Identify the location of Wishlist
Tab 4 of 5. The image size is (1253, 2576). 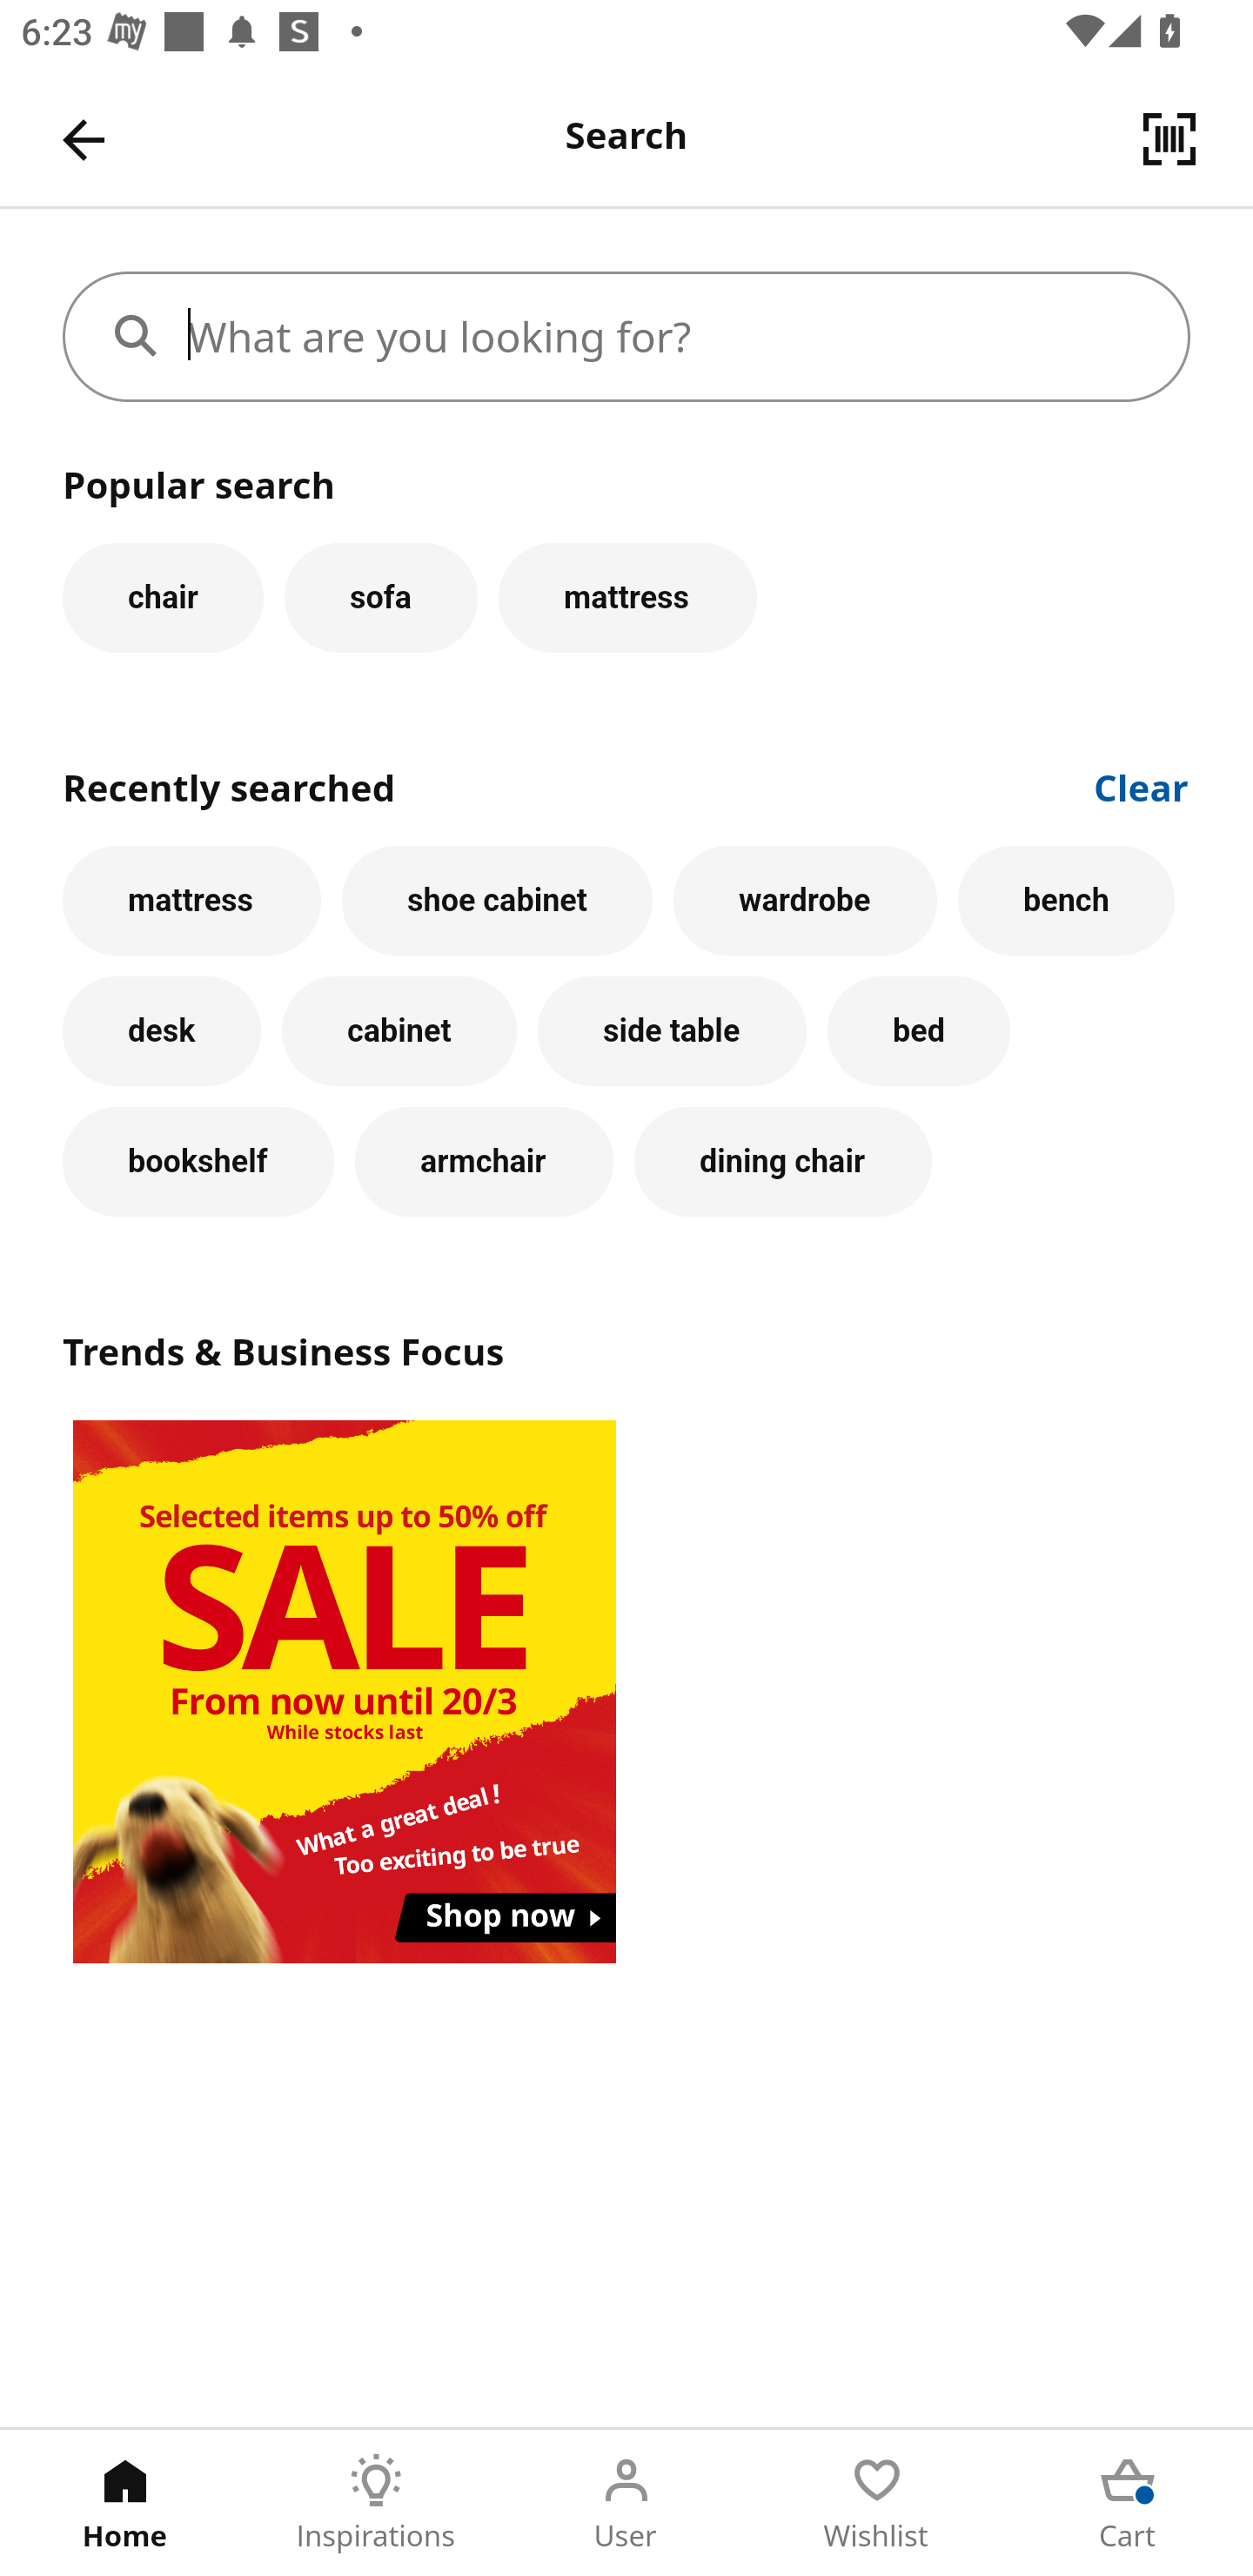
(877, 2503).